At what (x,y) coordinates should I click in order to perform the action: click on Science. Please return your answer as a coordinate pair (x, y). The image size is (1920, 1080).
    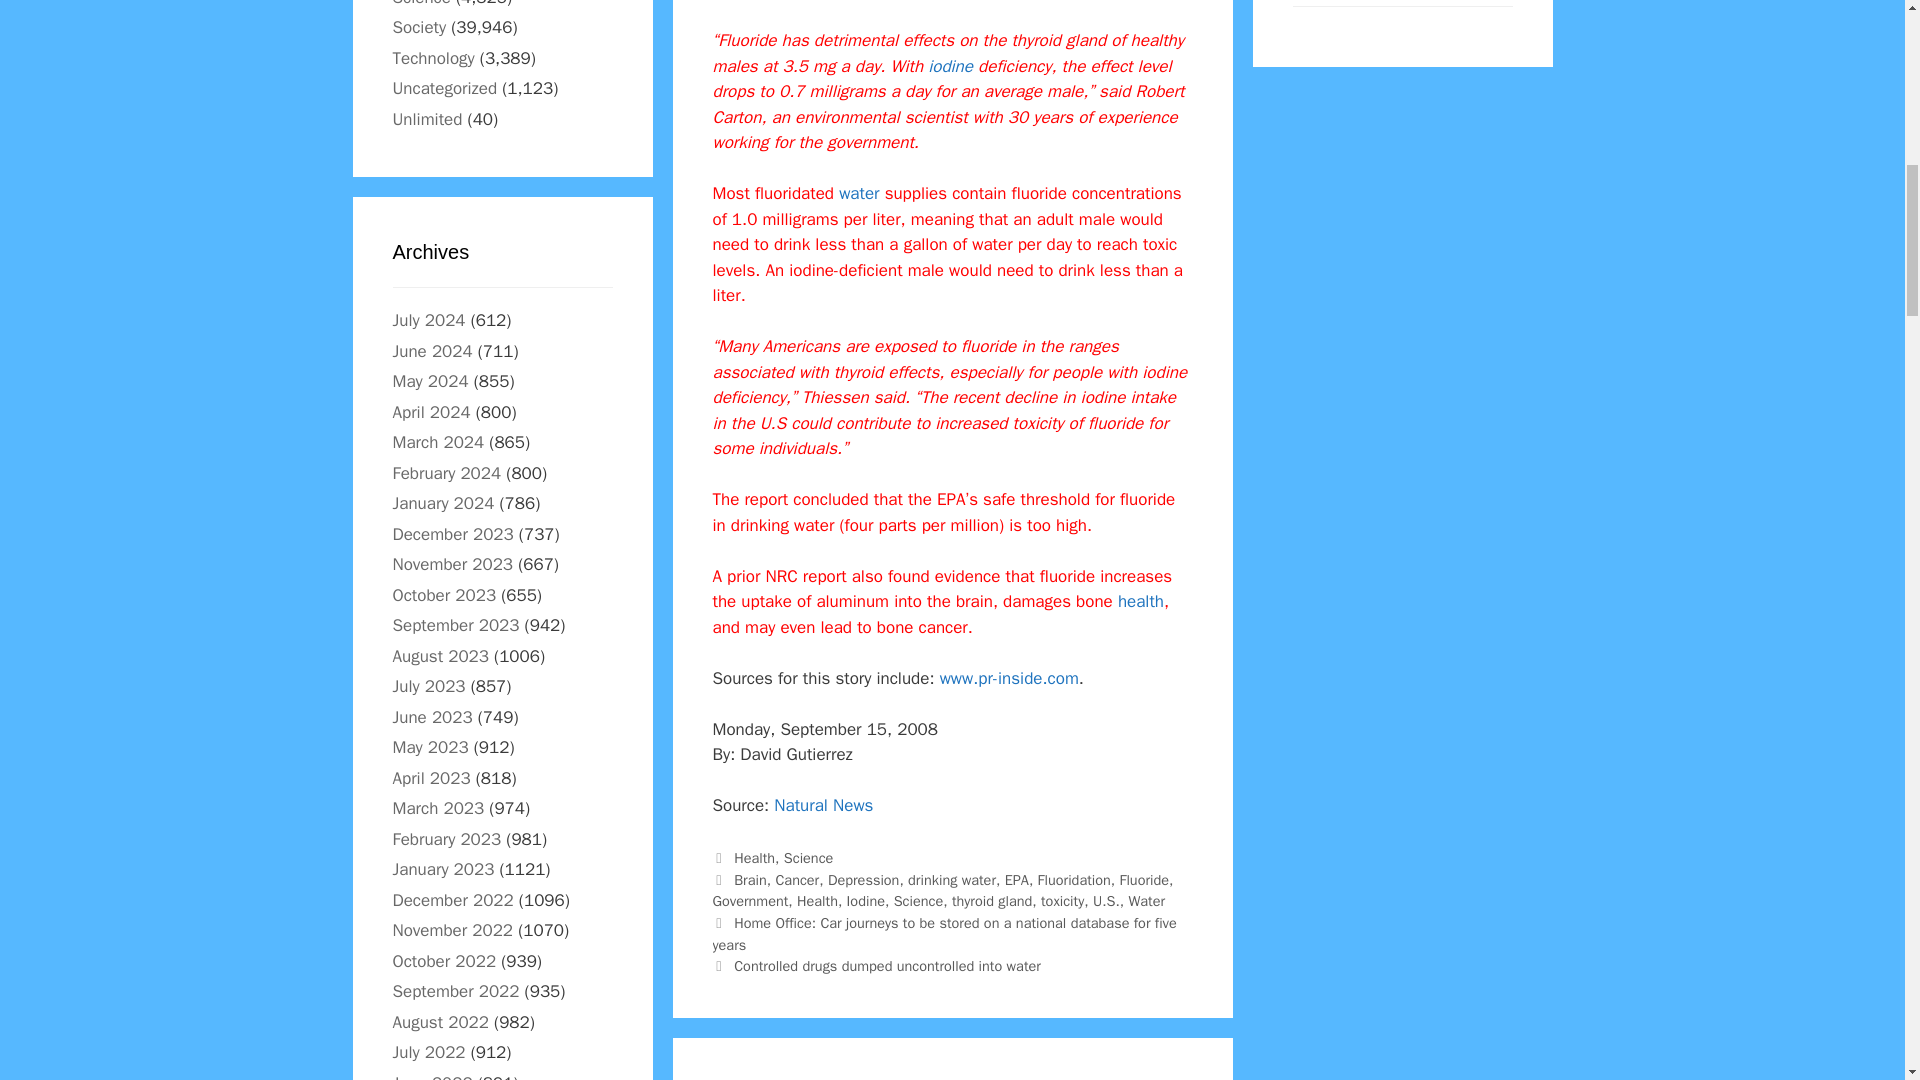
    Looking at the image, I should click on (919, 901).